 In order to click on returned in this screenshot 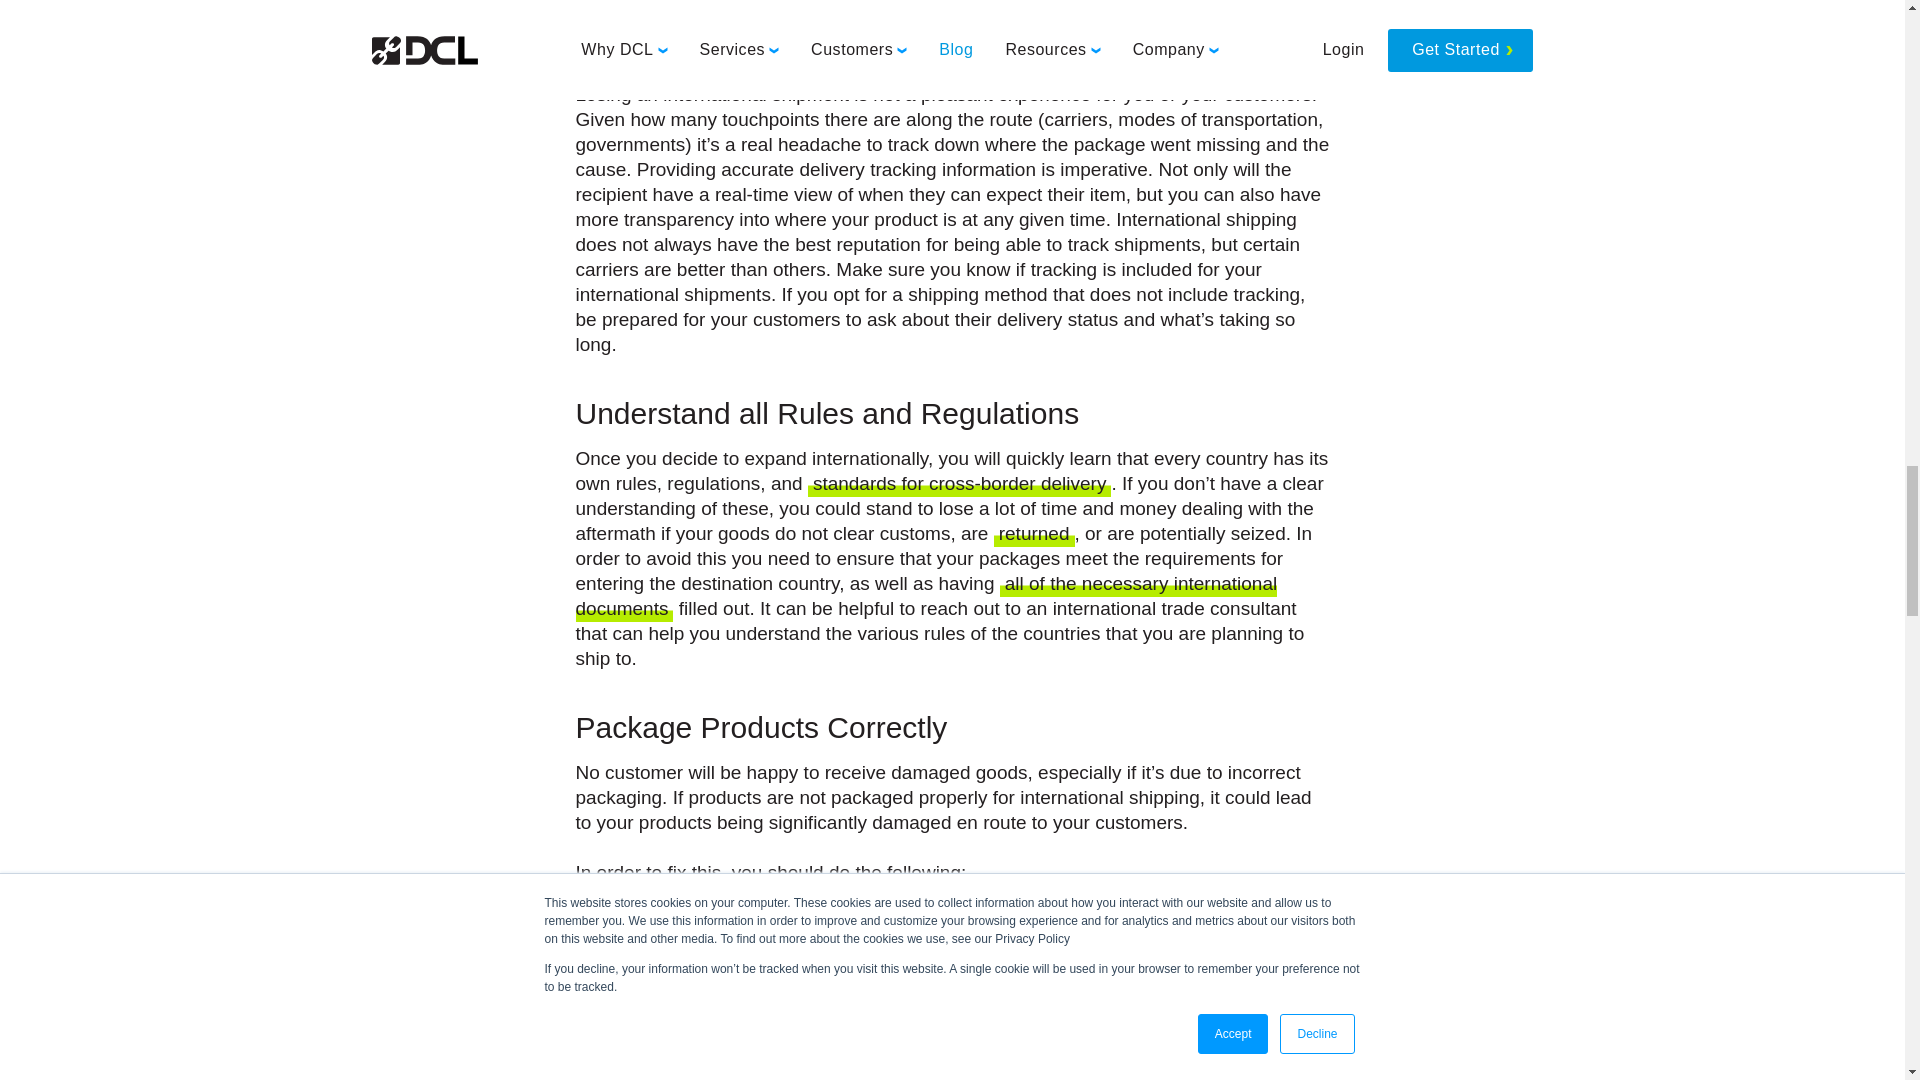, I will do `click(1034, 534)`.